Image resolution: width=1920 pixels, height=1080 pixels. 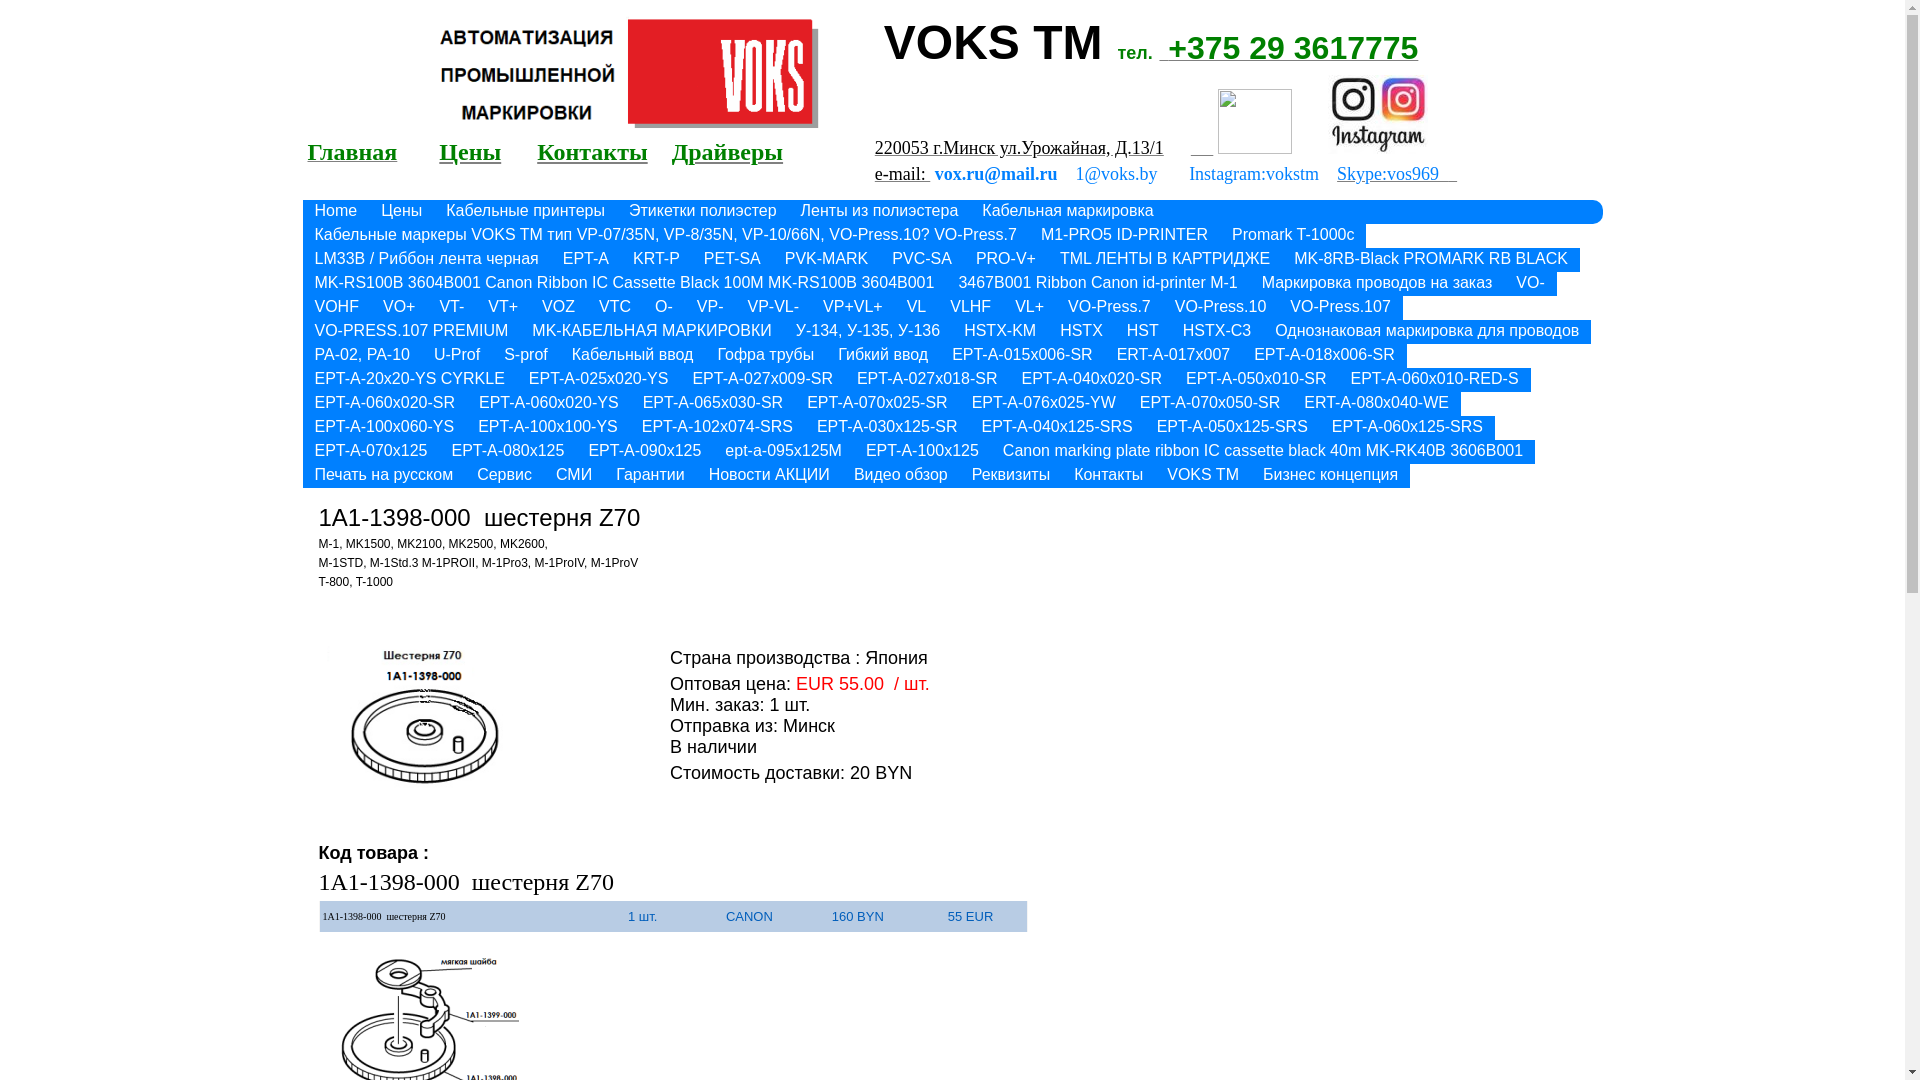 I want to click on O-, so click(x=664, y=308).